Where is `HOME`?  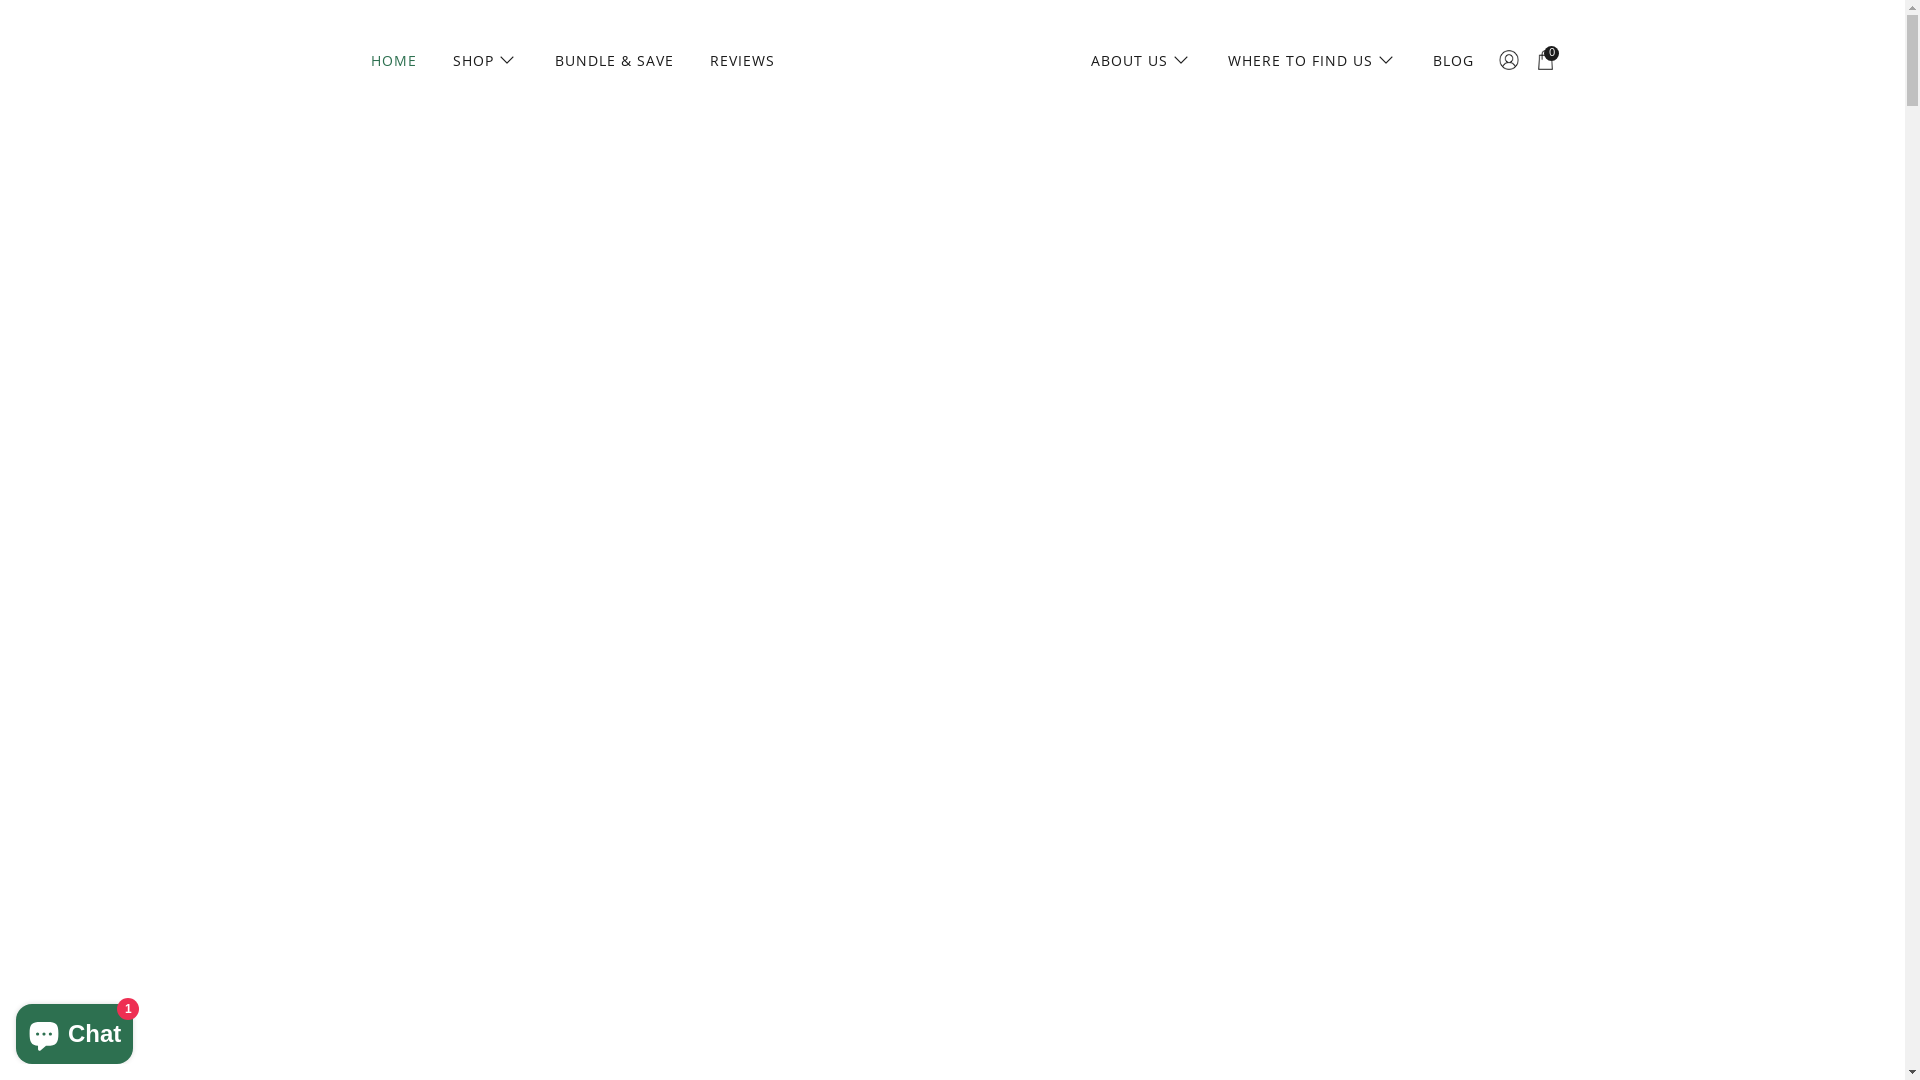 HOME is located at coordinates (394, 60).